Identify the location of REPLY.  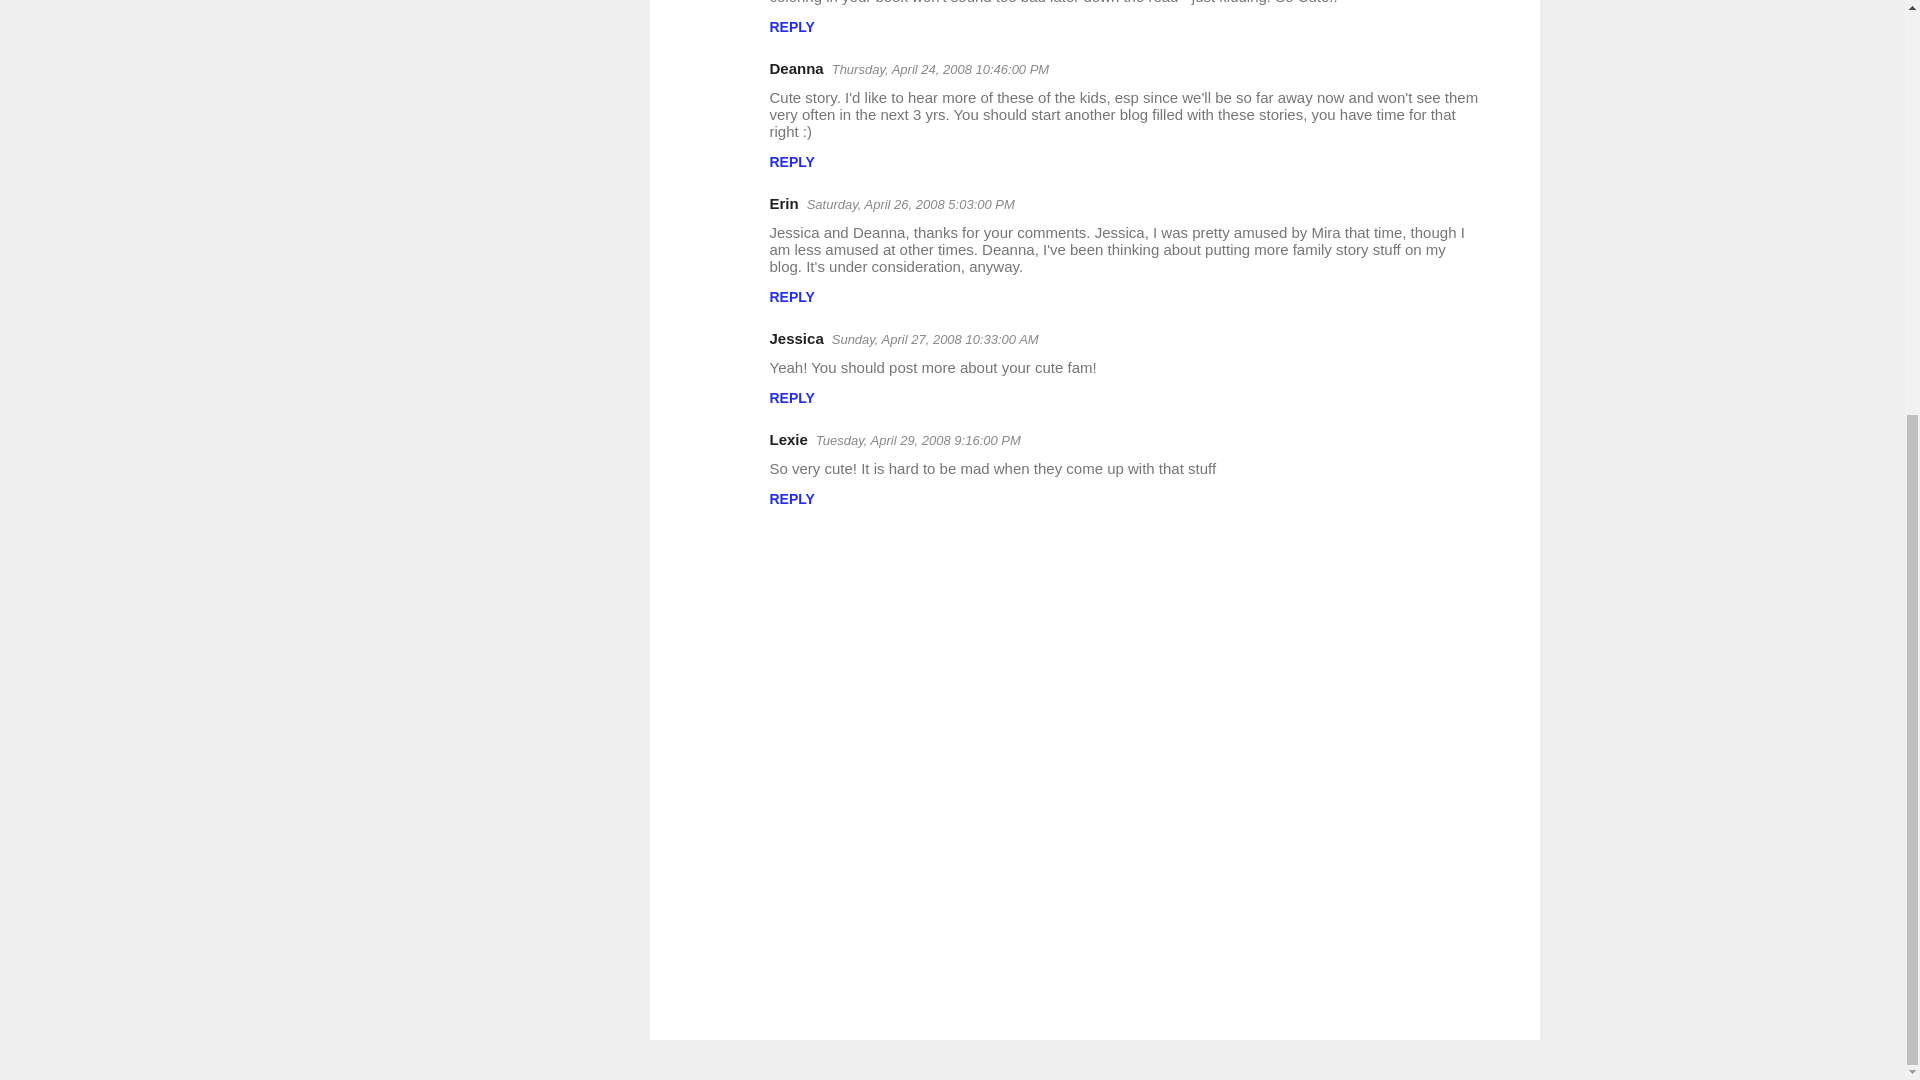
(792, 498).